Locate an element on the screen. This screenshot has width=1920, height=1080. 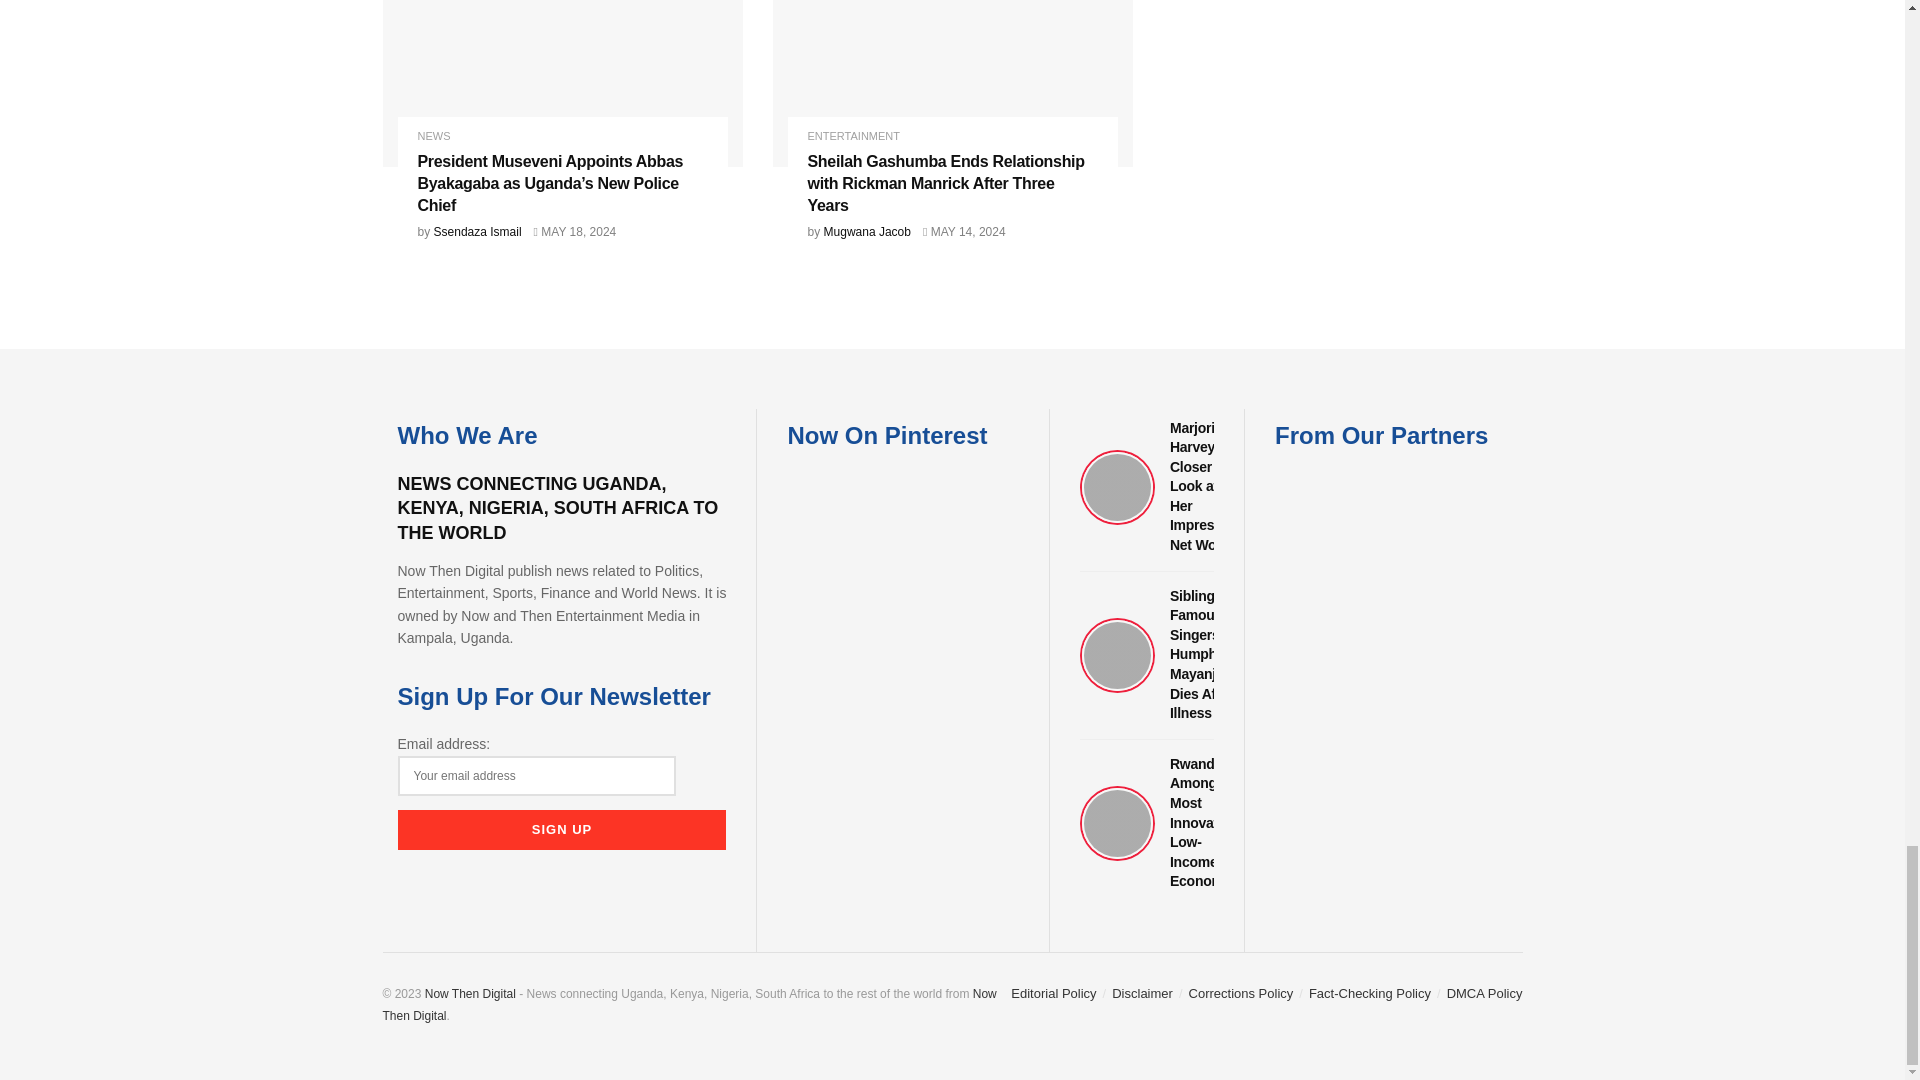
Now Then Digital is located at coordinates (470, 994).